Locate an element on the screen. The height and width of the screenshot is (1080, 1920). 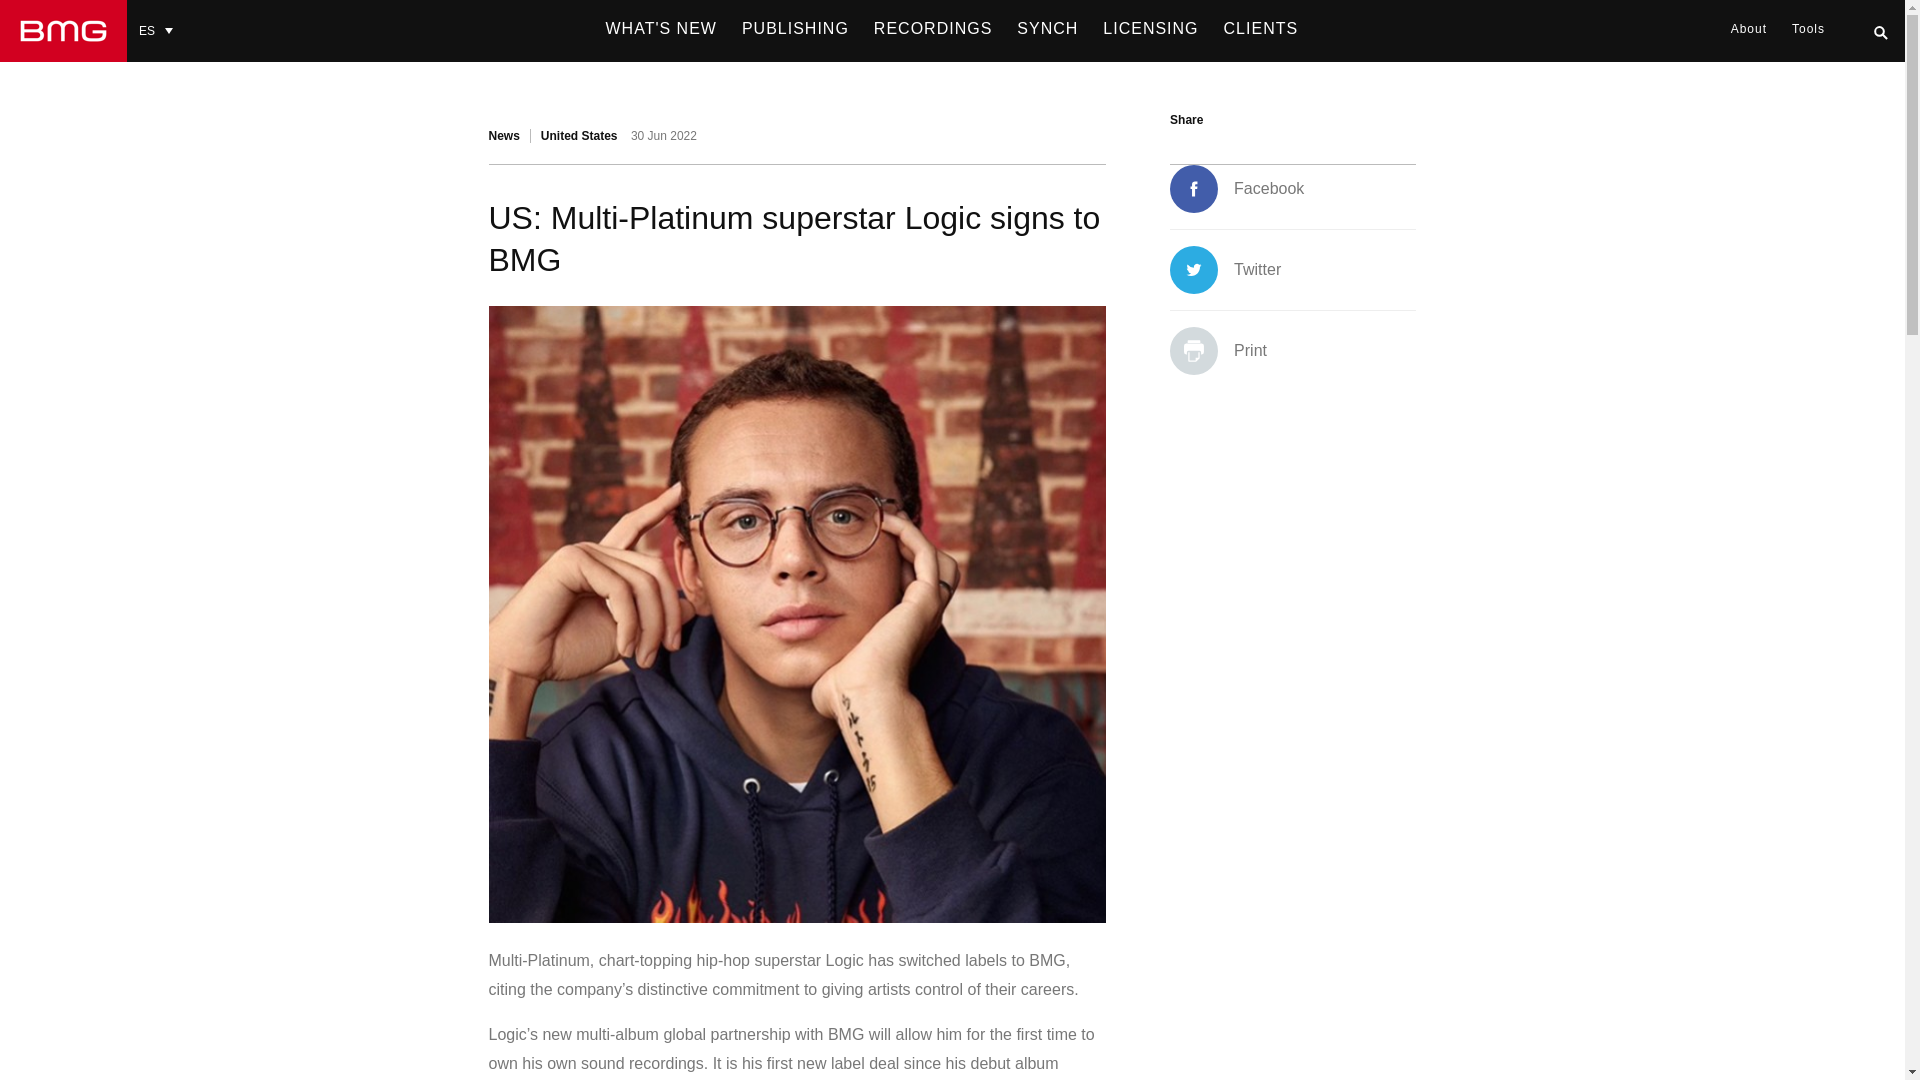
Tools is located at coordinates (1808, 29).